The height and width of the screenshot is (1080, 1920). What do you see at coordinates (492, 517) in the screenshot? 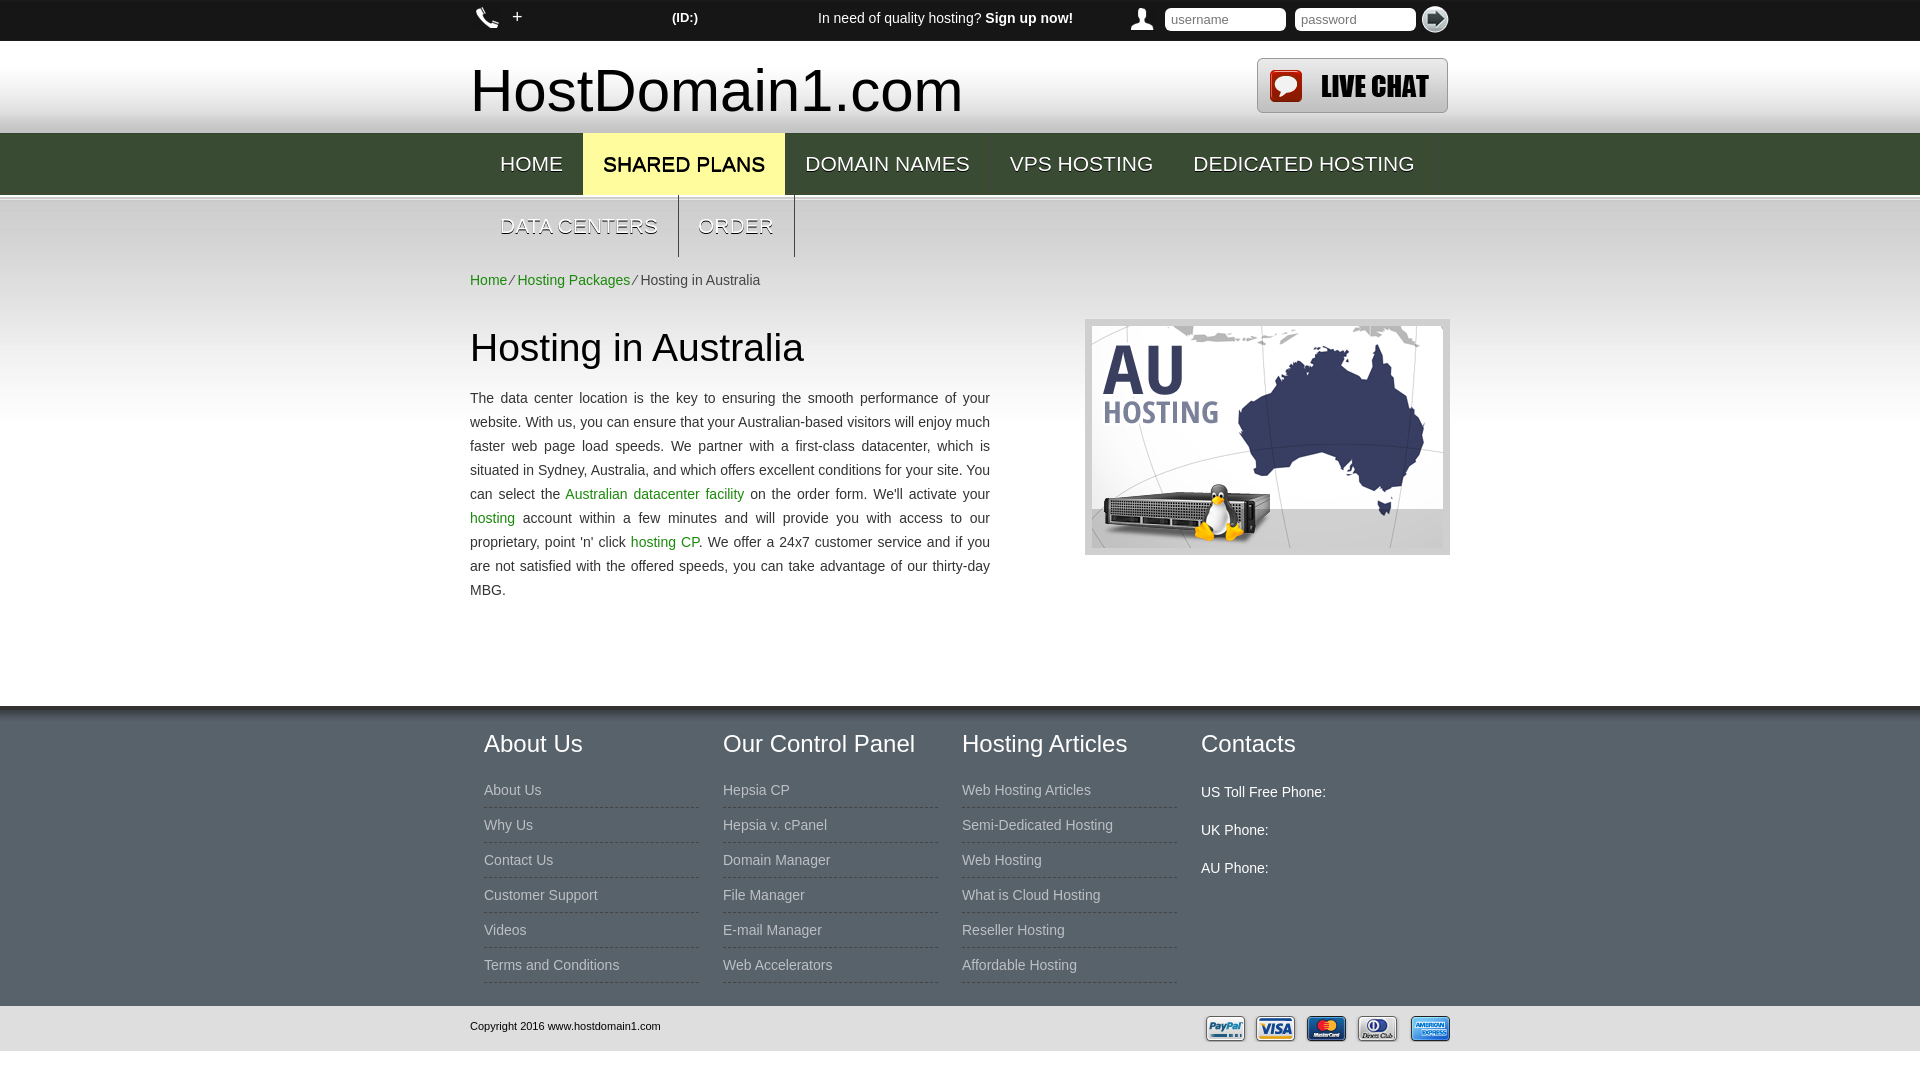
I see `hosting` at bounding box center [492, 517].